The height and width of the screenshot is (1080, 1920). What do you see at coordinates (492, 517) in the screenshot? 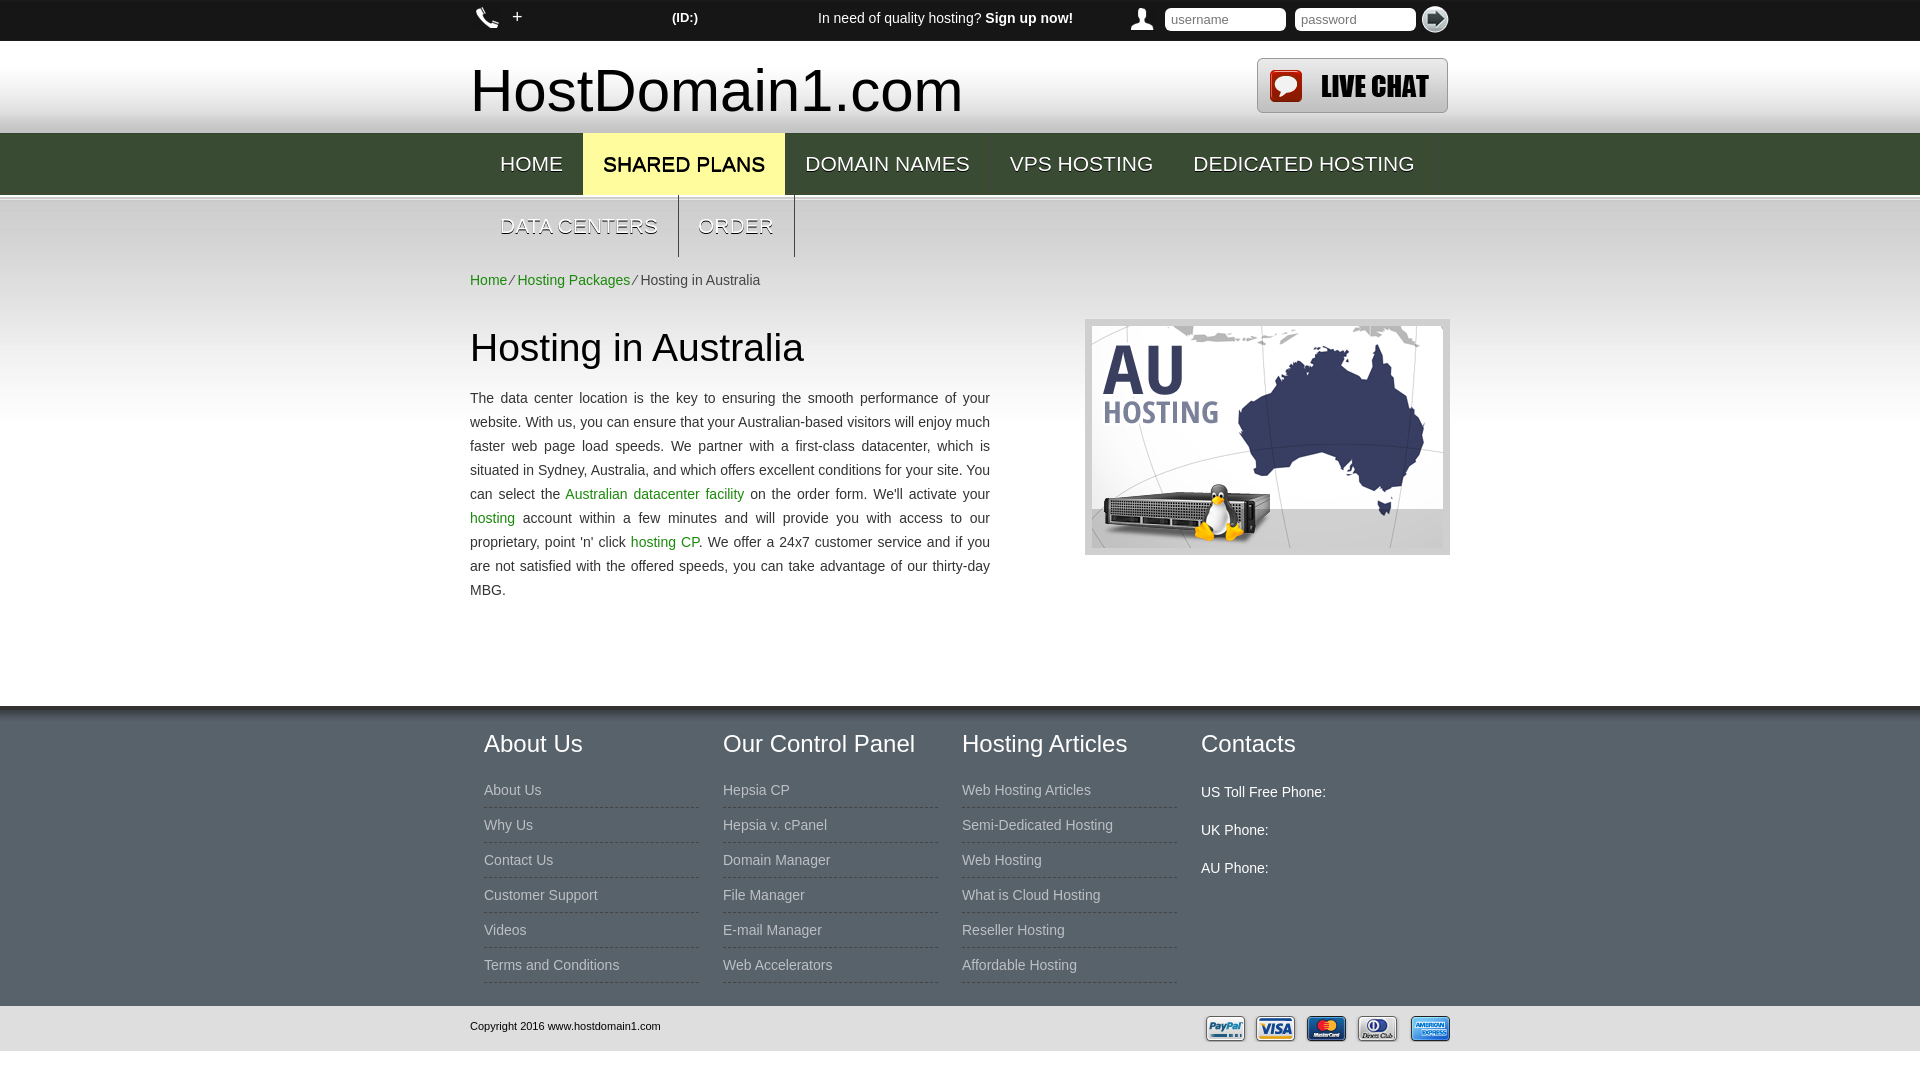
I see `hosting` at bounding box center [492, 517].